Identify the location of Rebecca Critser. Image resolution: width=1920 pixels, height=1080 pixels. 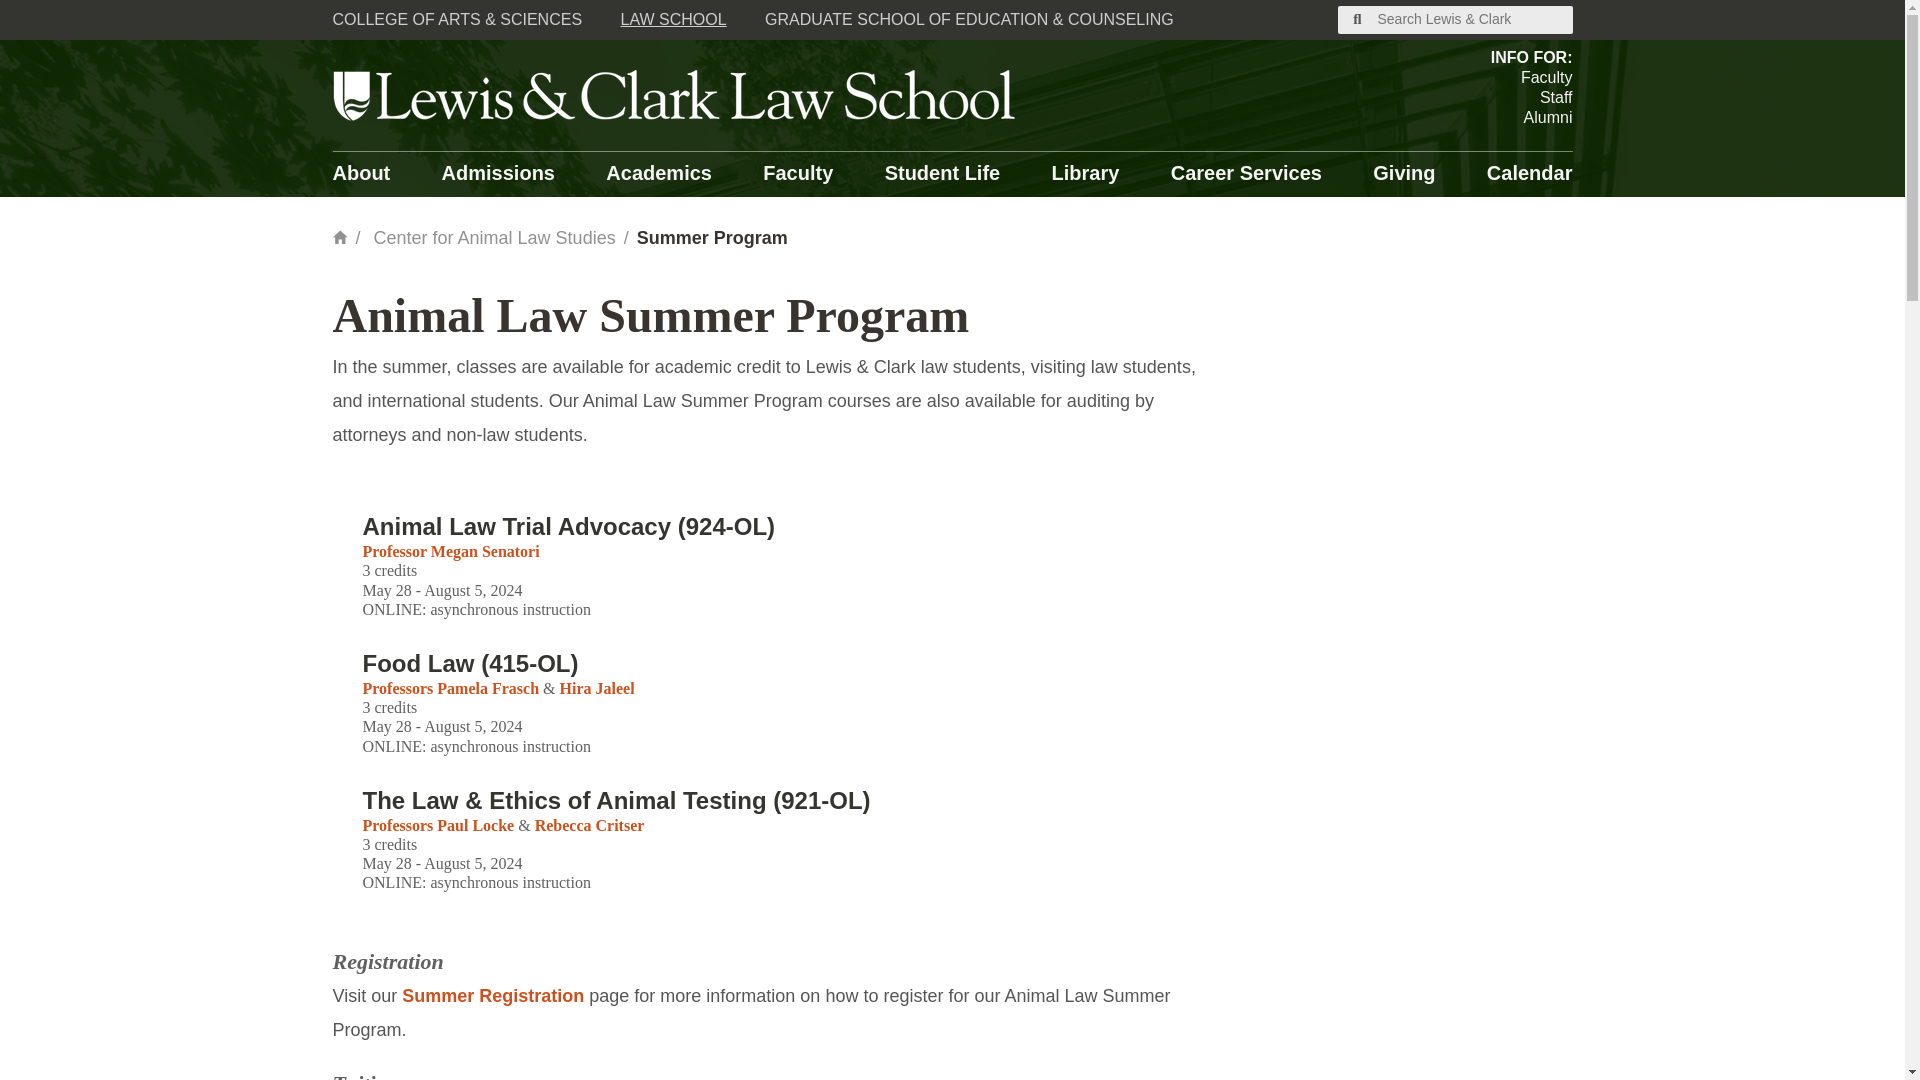
(590, 824).